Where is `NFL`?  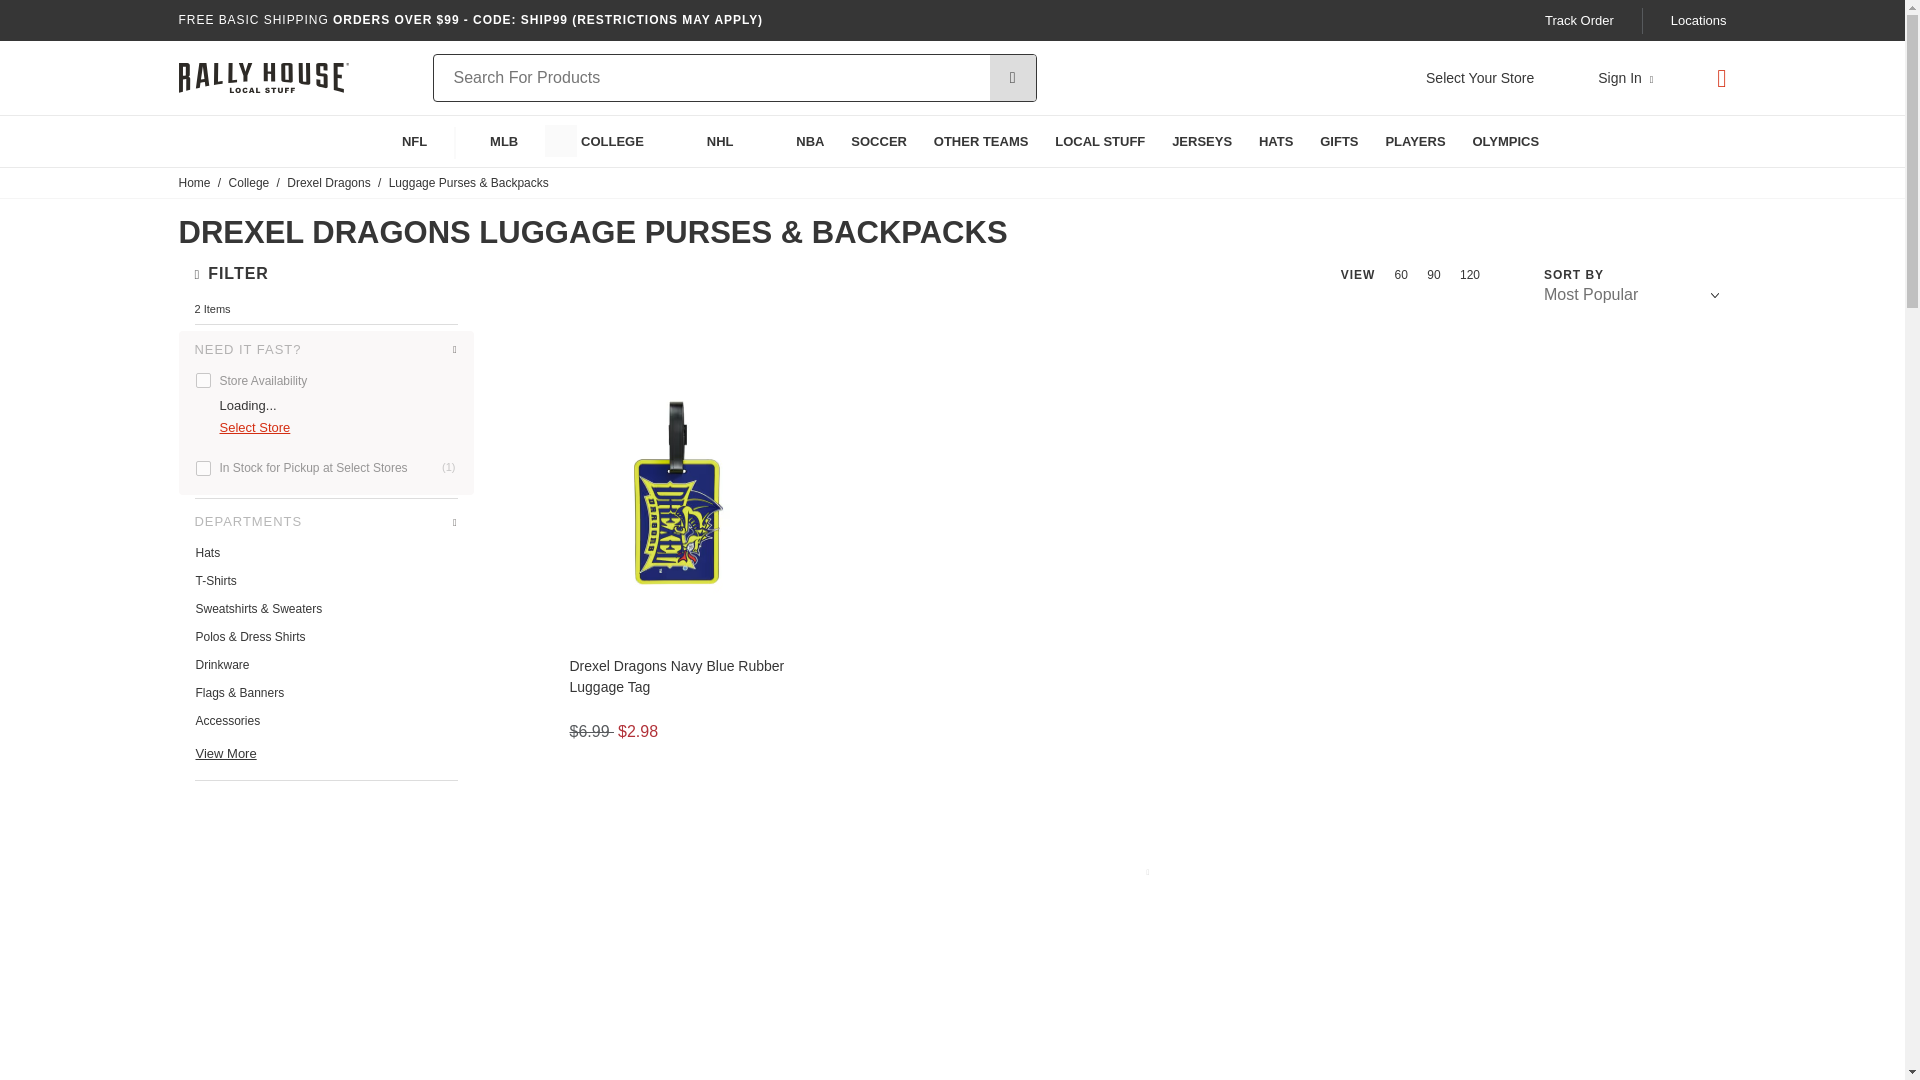
NFL is located at coordinates (395, 141).